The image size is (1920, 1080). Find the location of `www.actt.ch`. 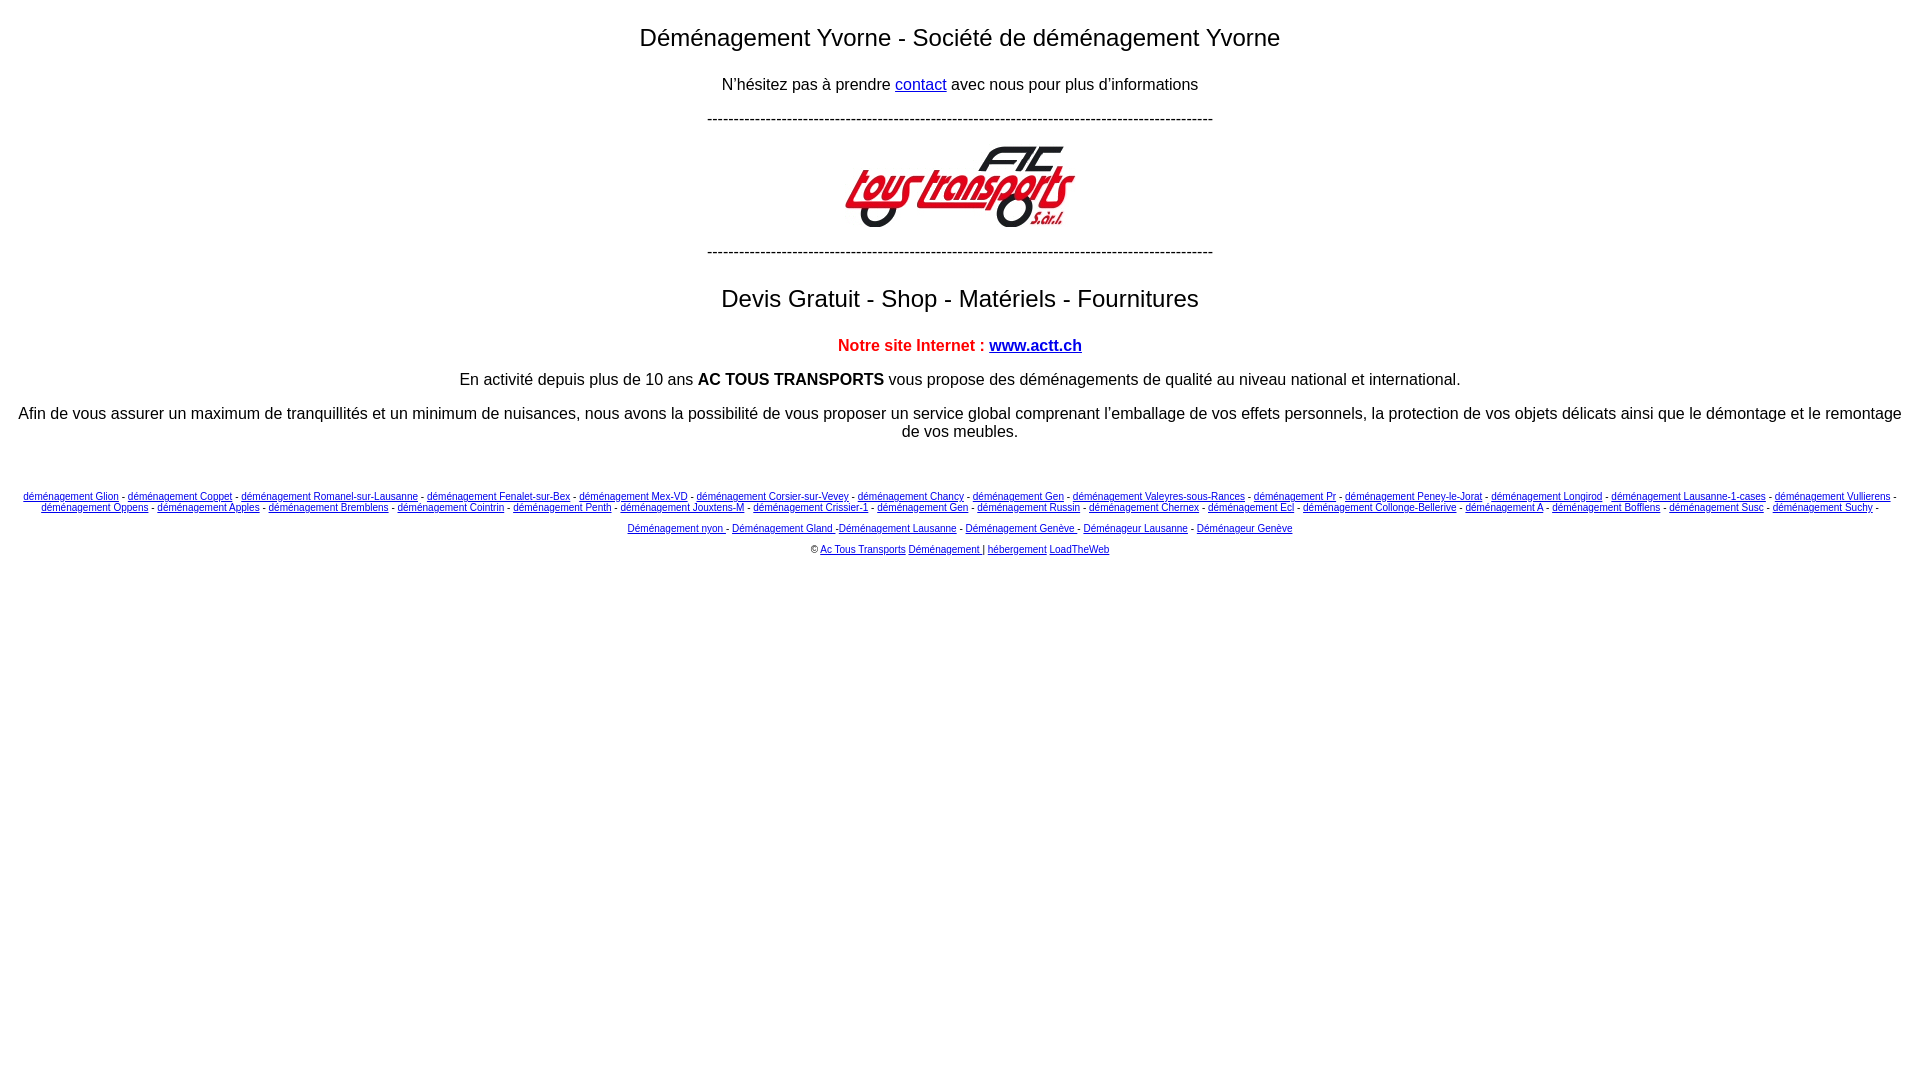

www.actt.ch is located at coordinates (1036, 346).